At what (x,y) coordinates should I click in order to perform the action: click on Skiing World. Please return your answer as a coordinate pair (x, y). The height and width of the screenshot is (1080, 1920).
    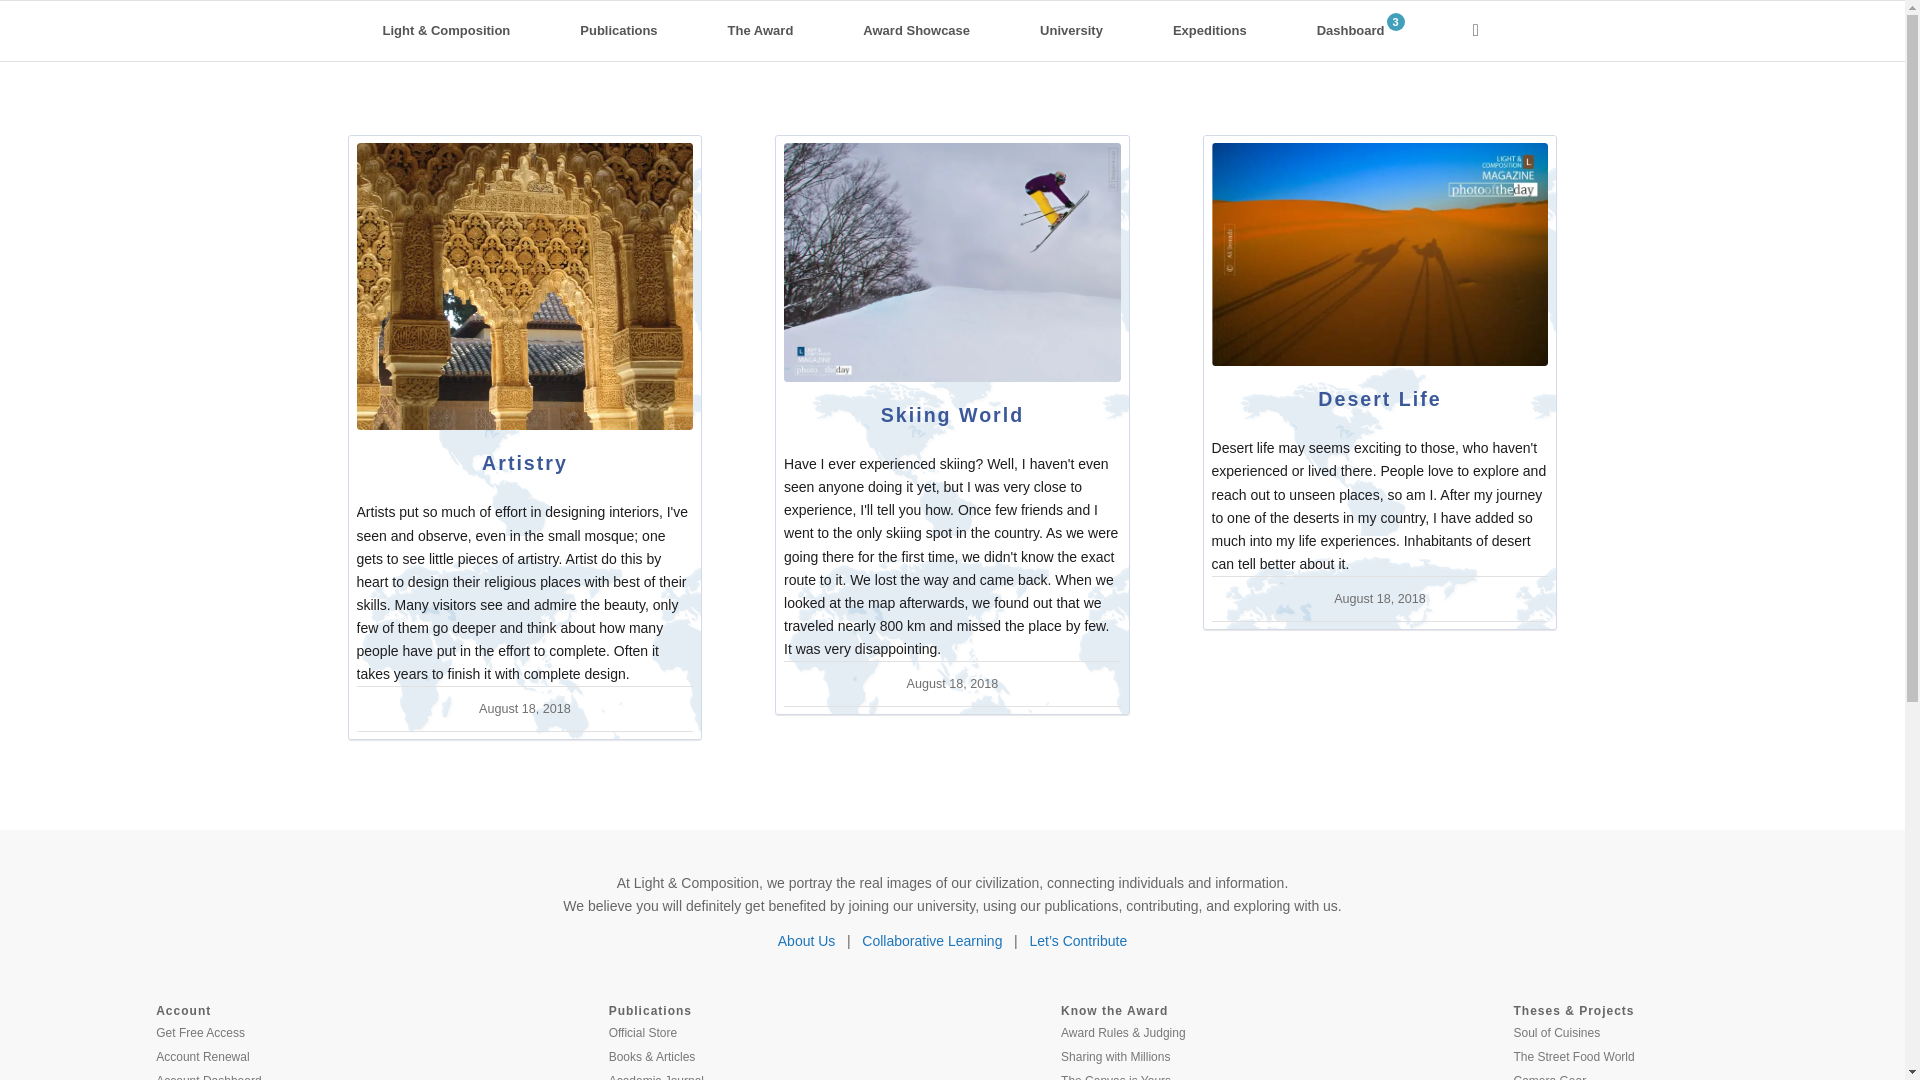
    Looking at the image, I should click on (952, 262).